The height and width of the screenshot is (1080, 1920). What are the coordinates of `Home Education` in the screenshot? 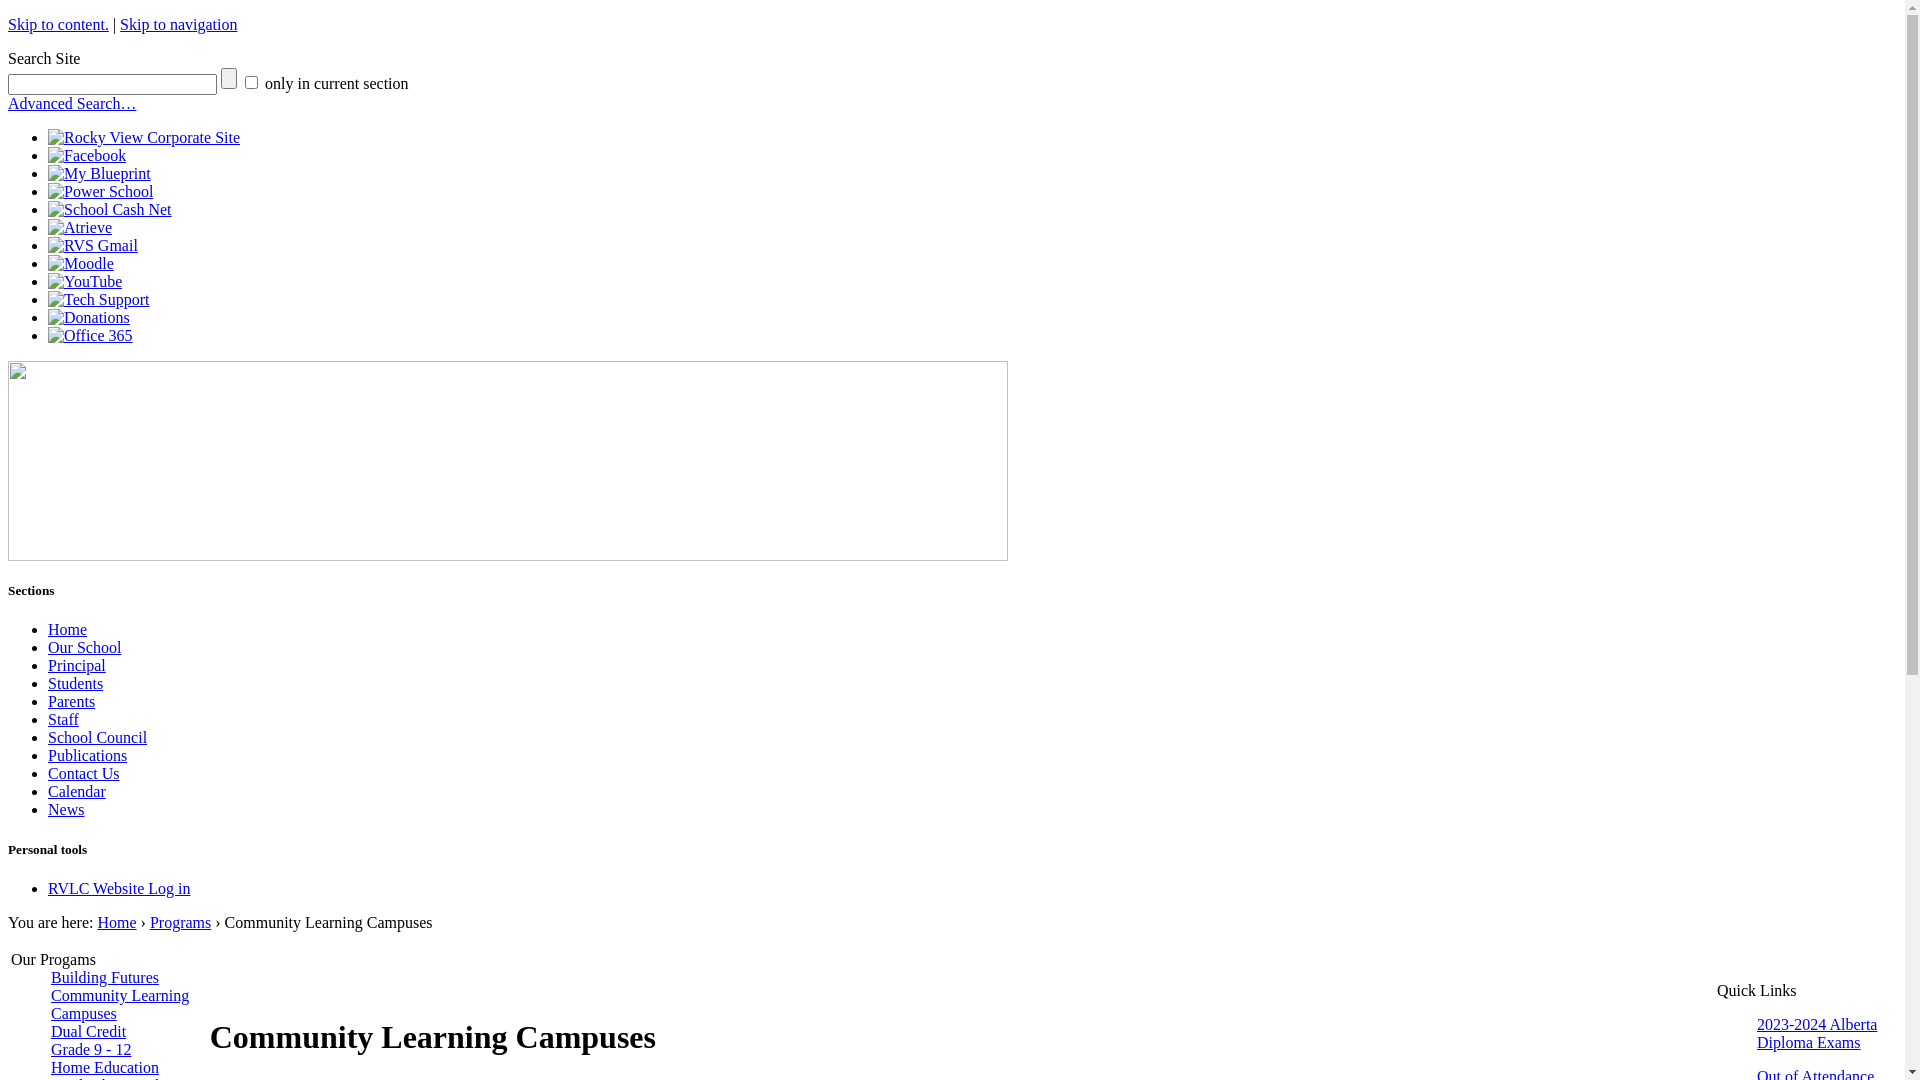 It's located at (105, 1068).